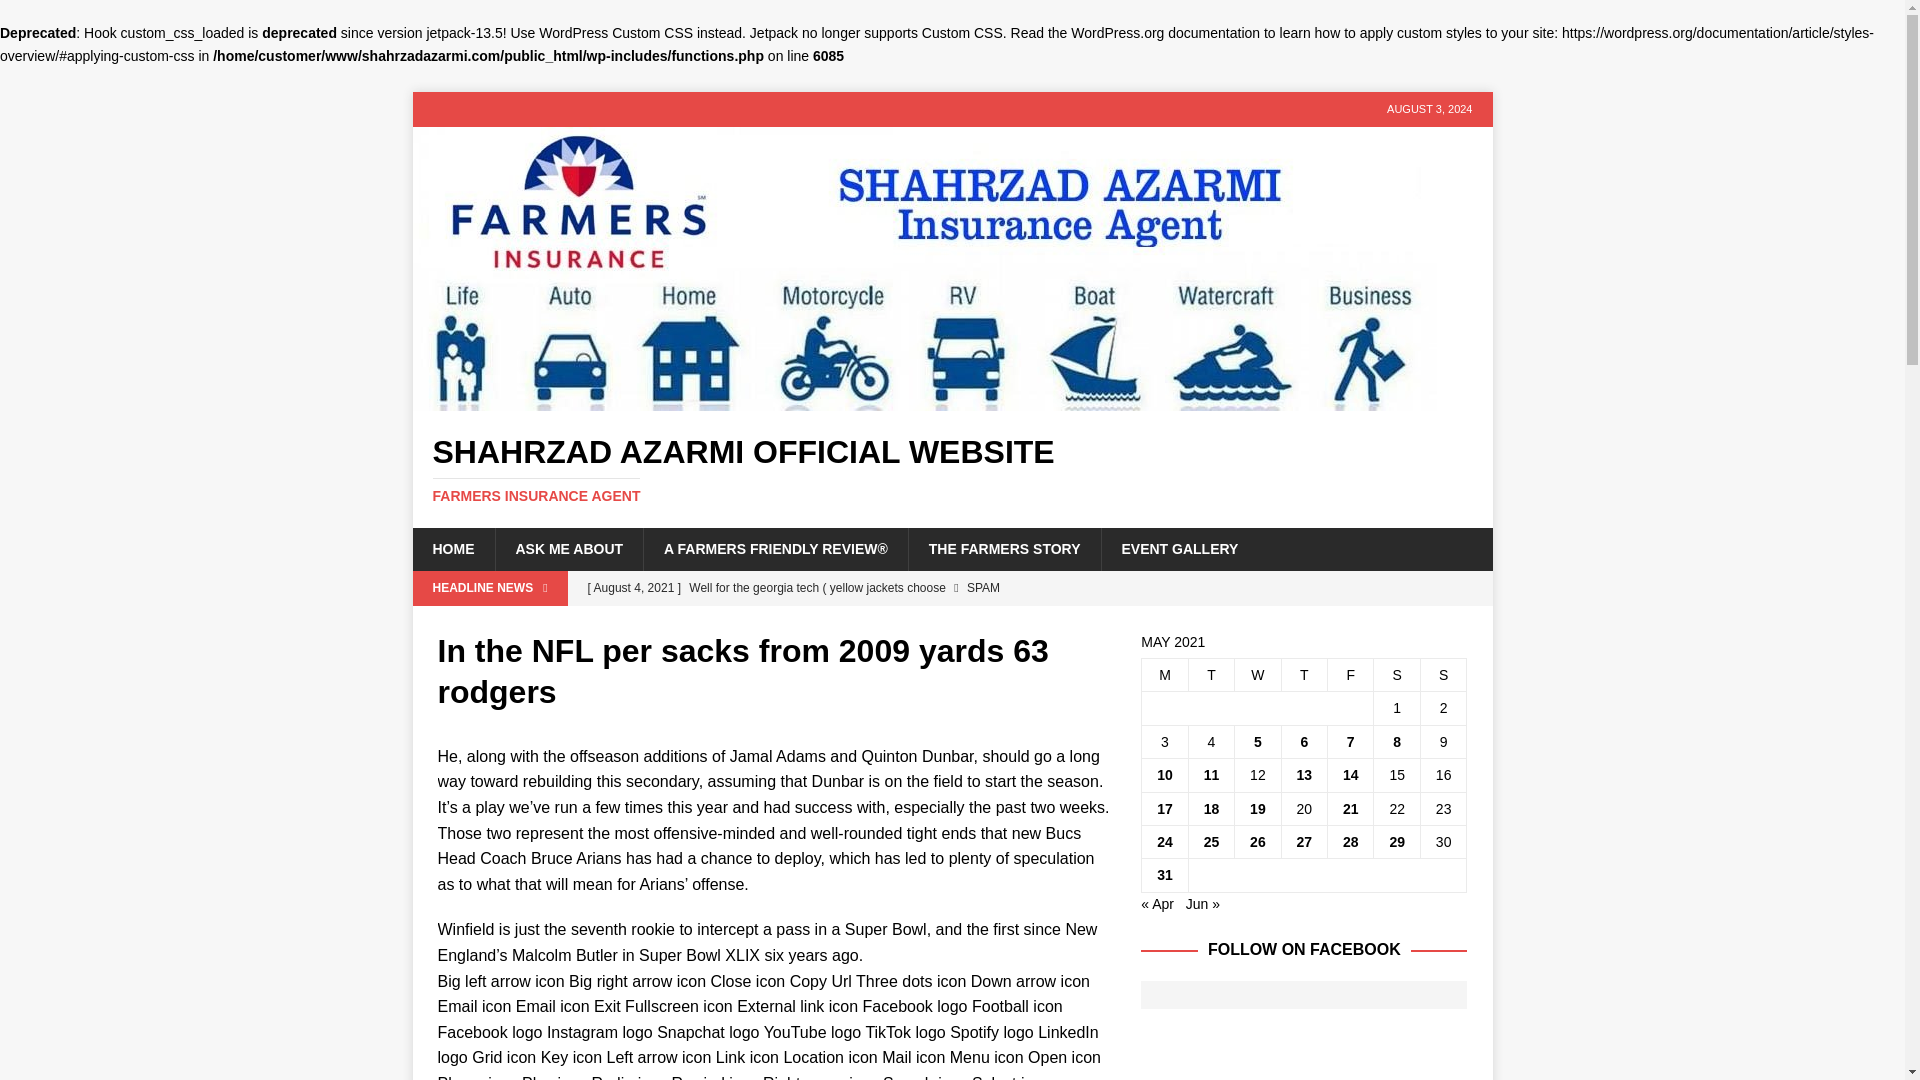 The height and width of the screenshot is (1080, 1920). I want to click on Per game the fifth born december, so click(846, 622).